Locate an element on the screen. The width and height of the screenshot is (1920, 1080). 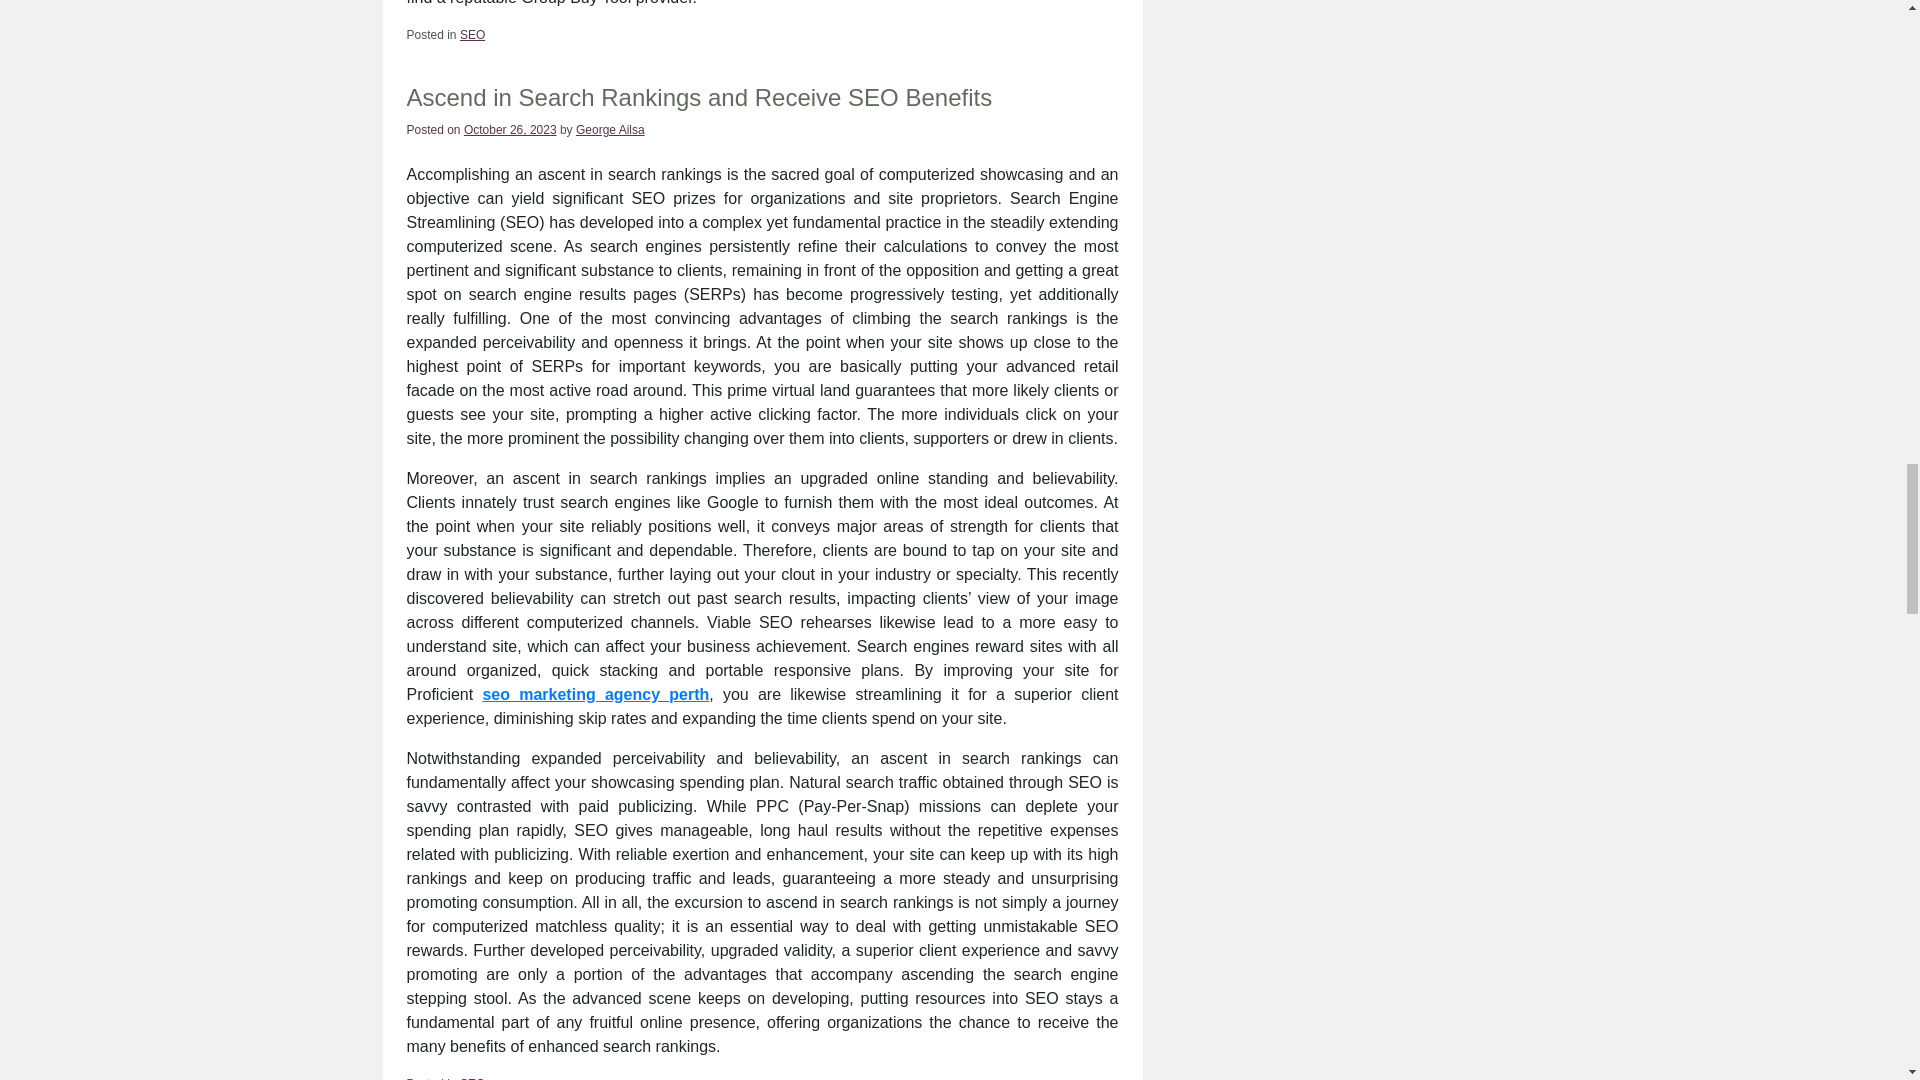
October 26, 2023 is located at coordinates (510, 130).